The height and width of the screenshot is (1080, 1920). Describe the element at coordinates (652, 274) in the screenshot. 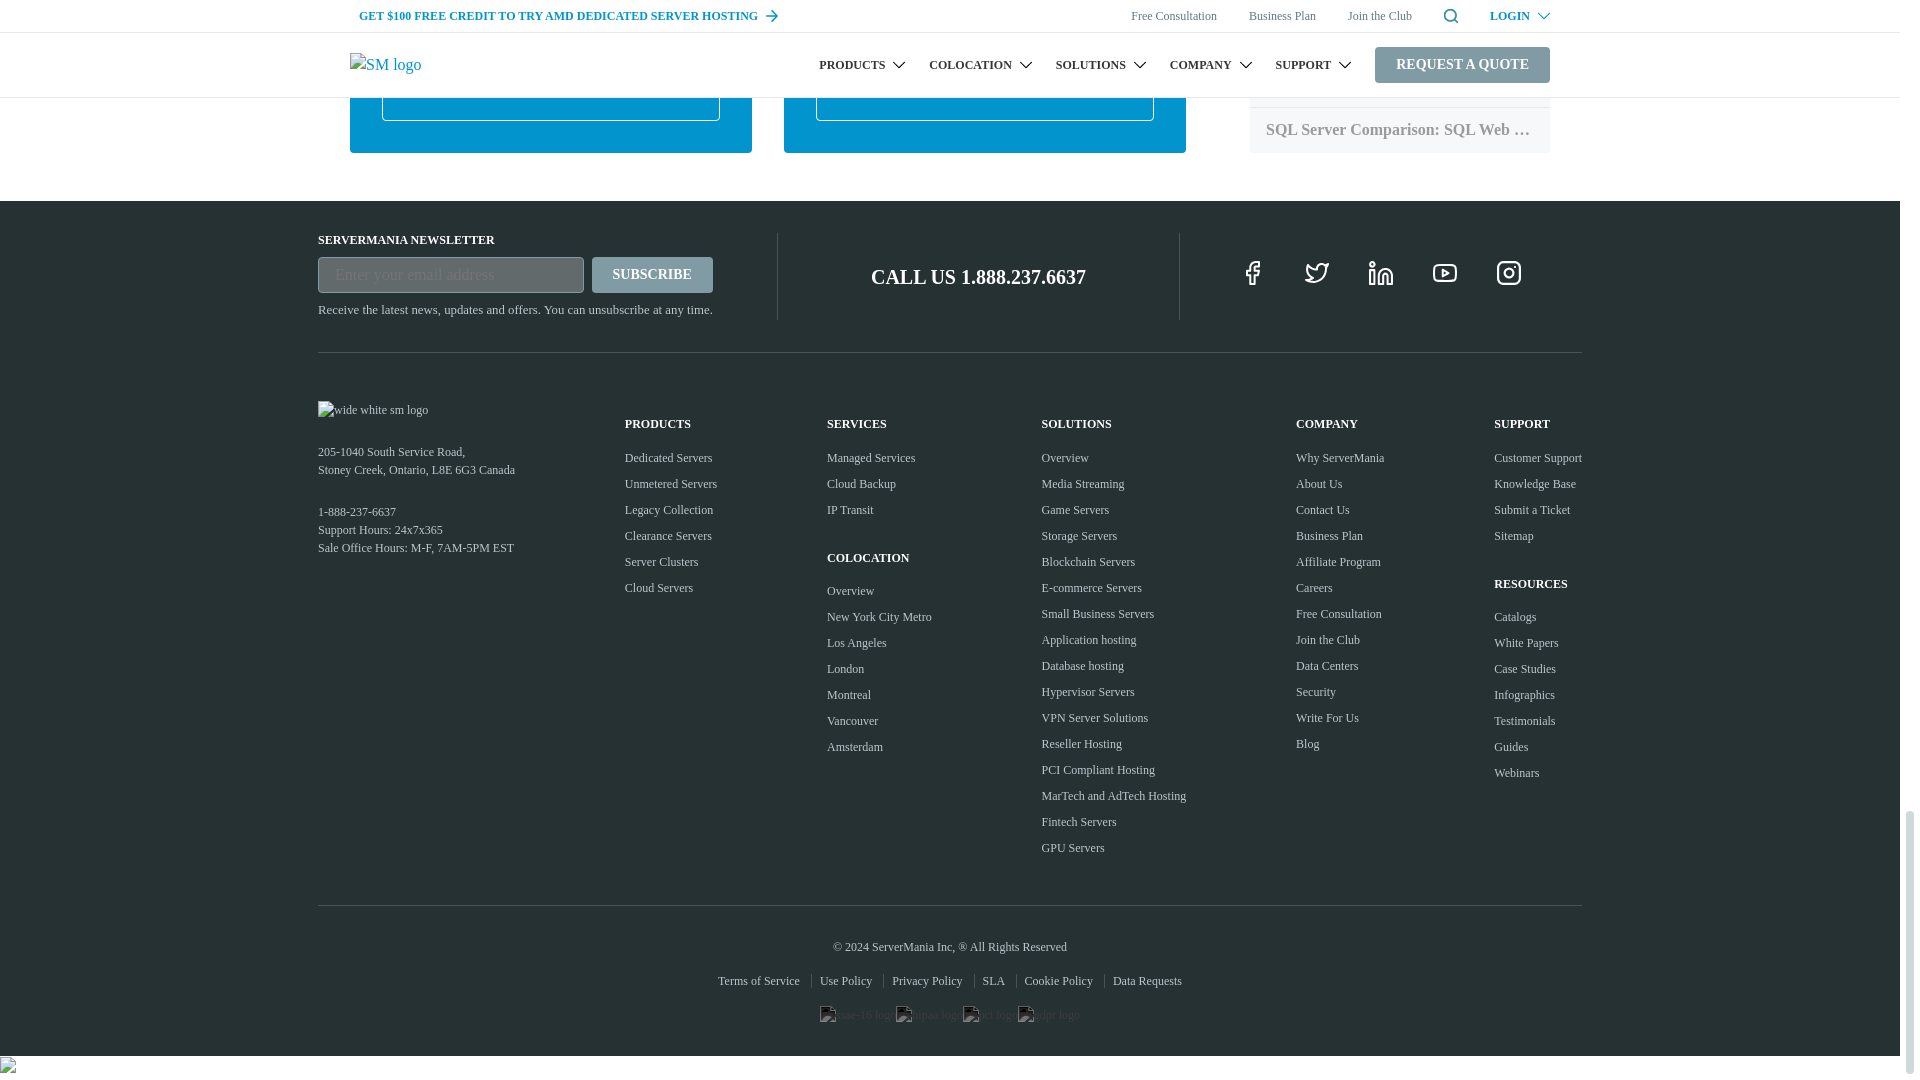

I see `Subscribe` at that location.